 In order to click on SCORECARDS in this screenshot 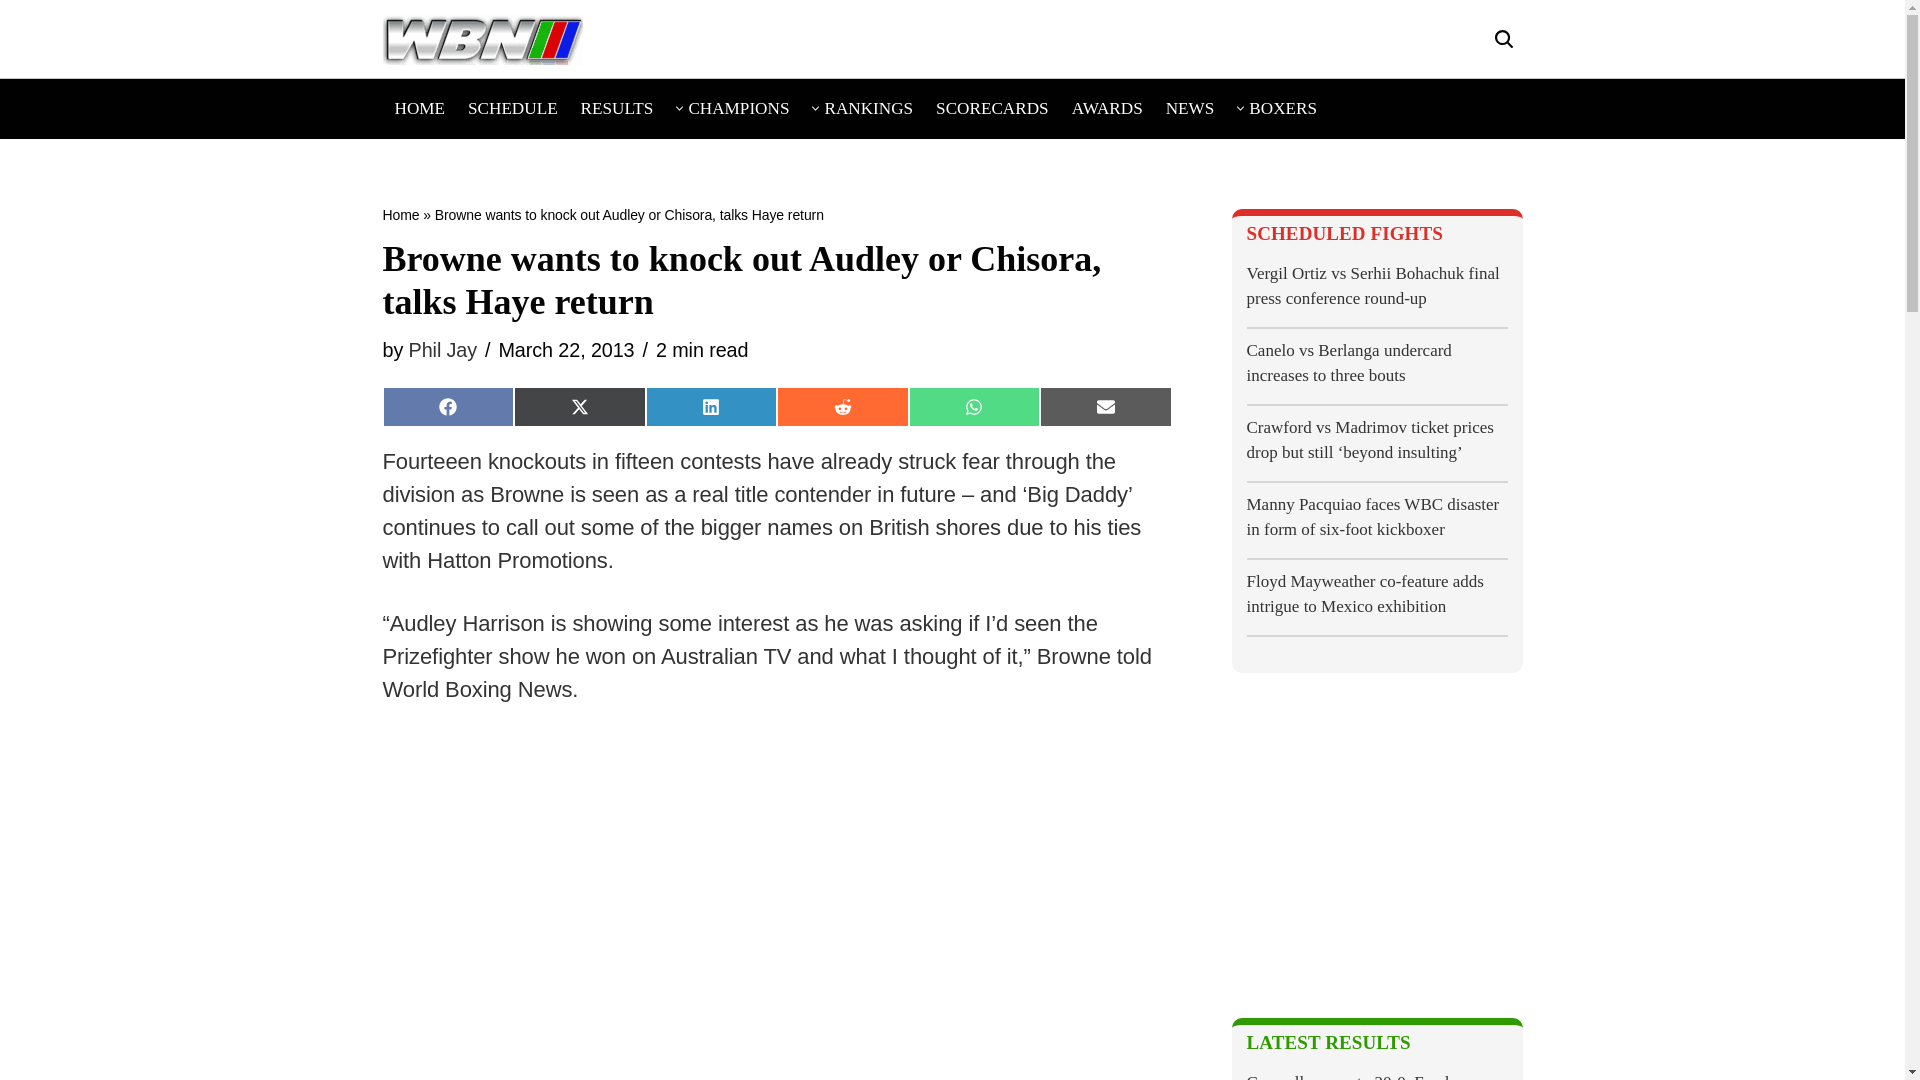, I will do `click(992, 108)`.